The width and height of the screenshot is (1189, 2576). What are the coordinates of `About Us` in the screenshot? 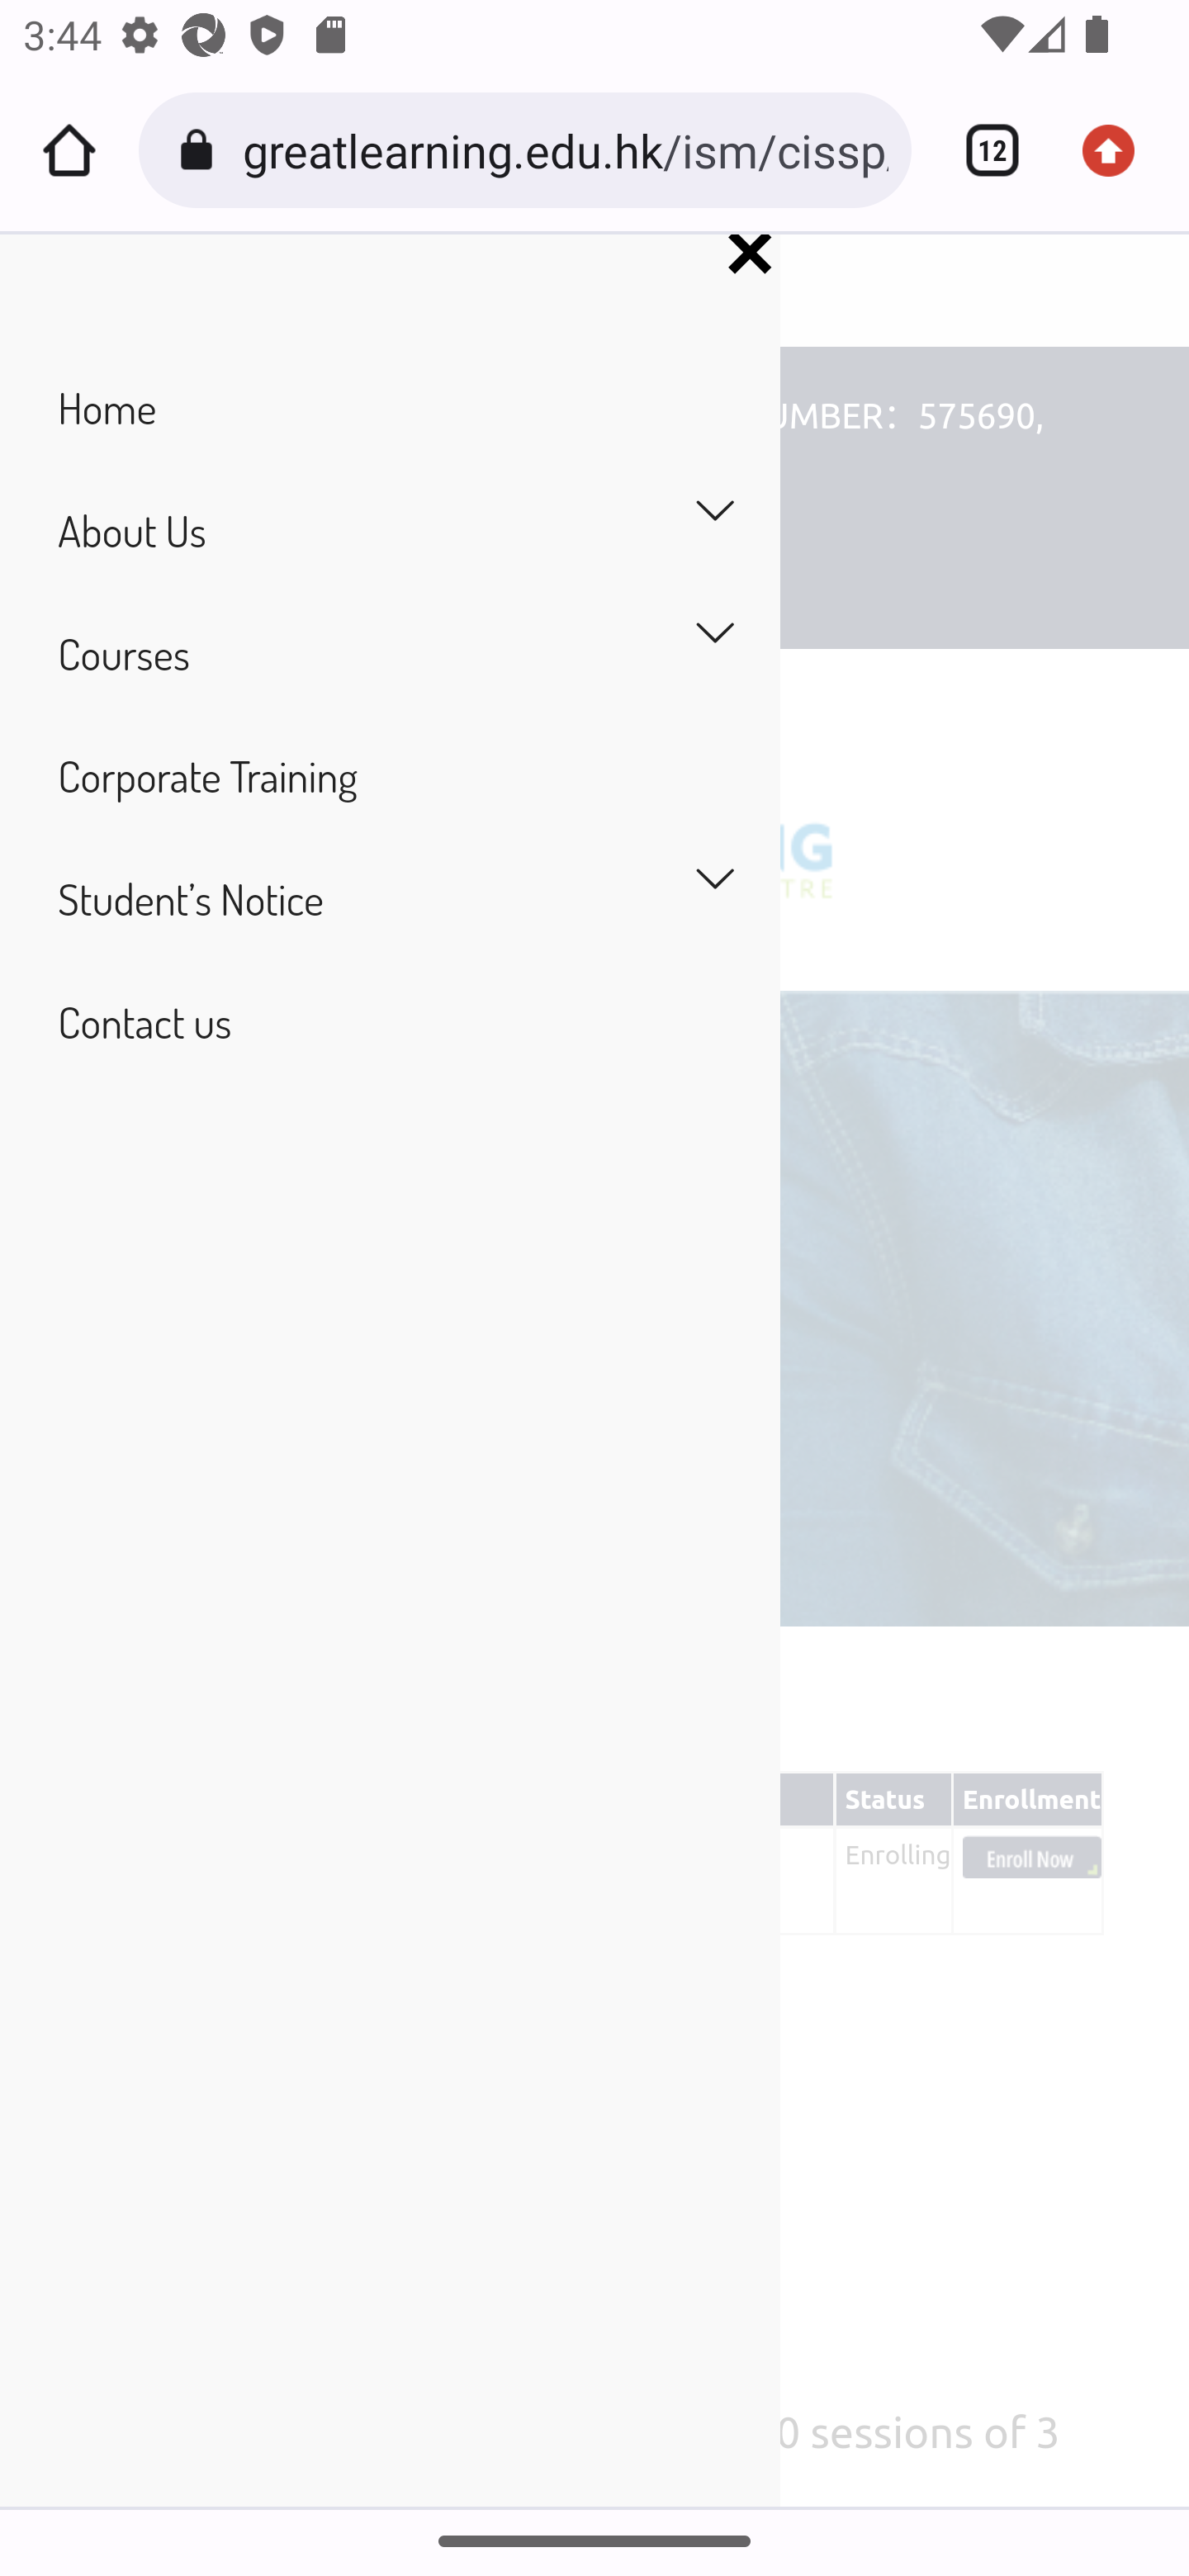 It's located at (390, 532).